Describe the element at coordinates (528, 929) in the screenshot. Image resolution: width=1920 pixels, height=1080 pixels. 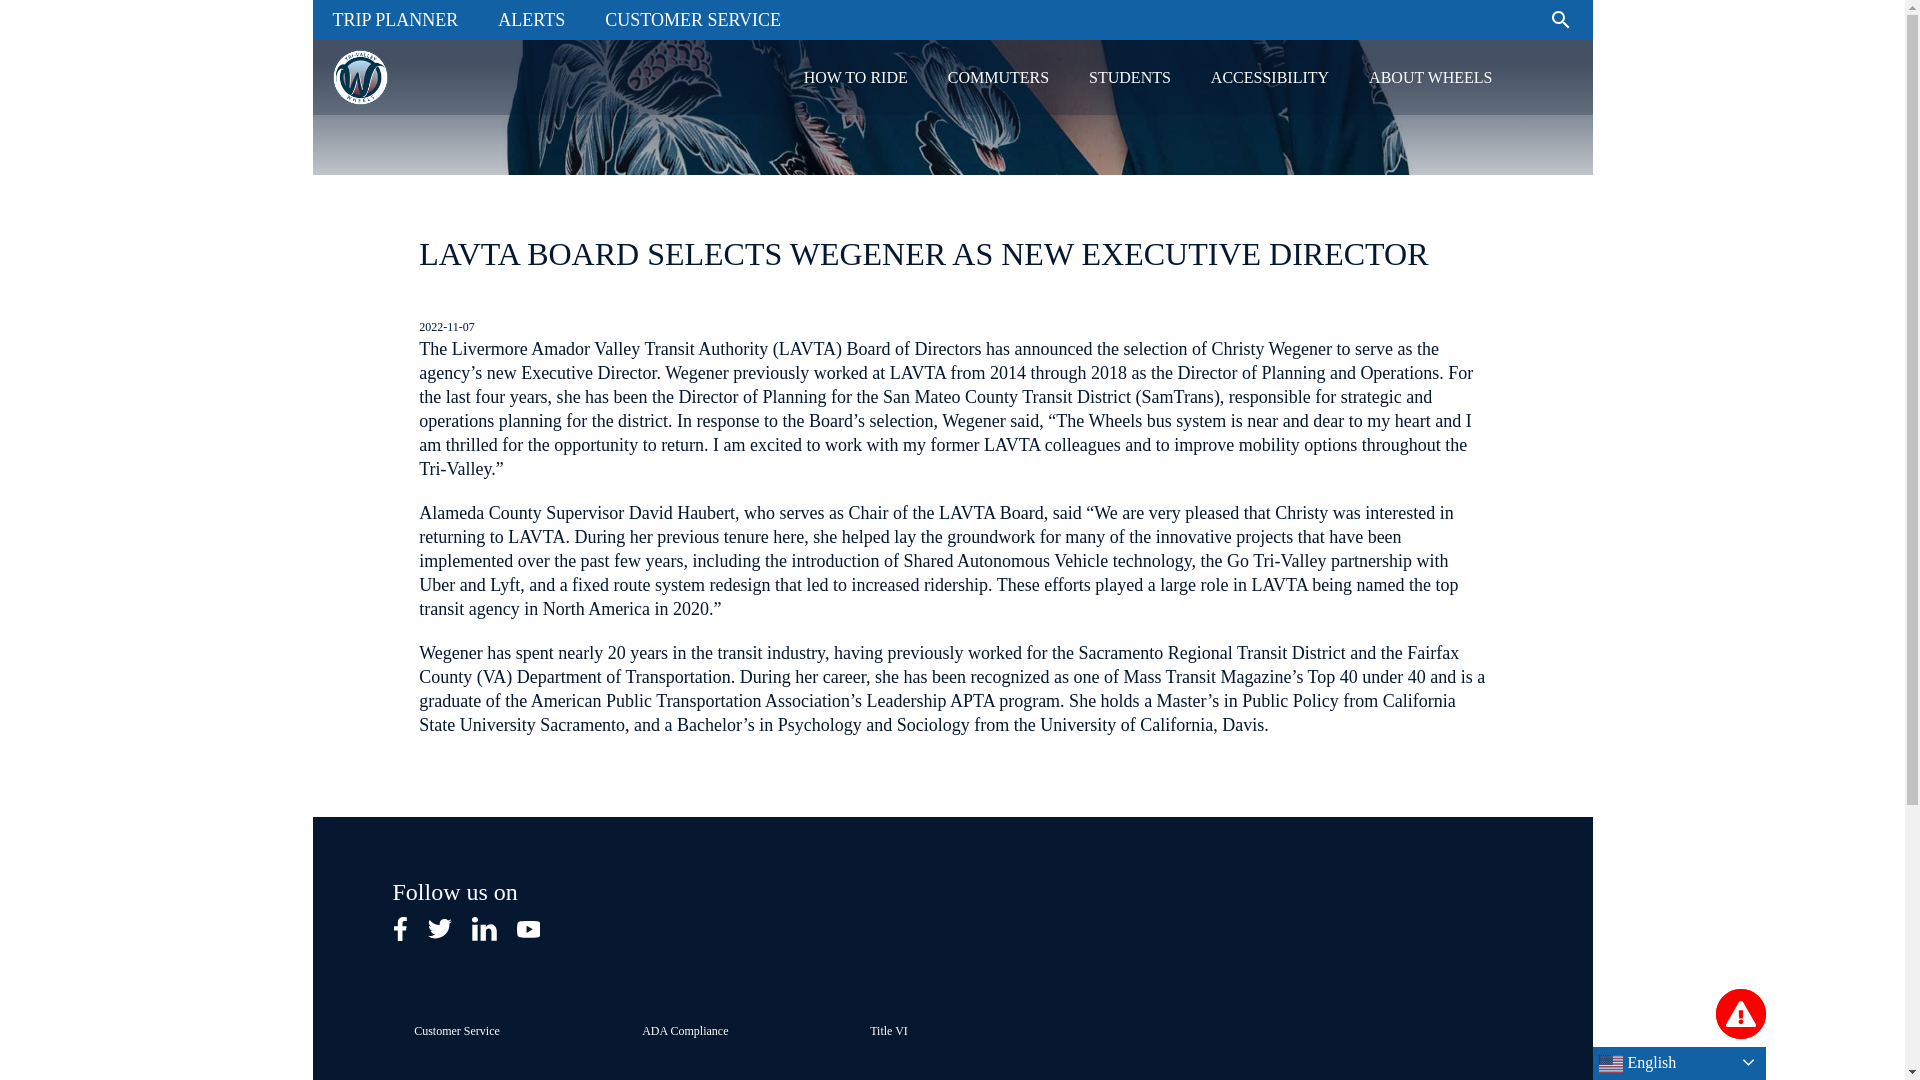
I see `YouTube` at that location.